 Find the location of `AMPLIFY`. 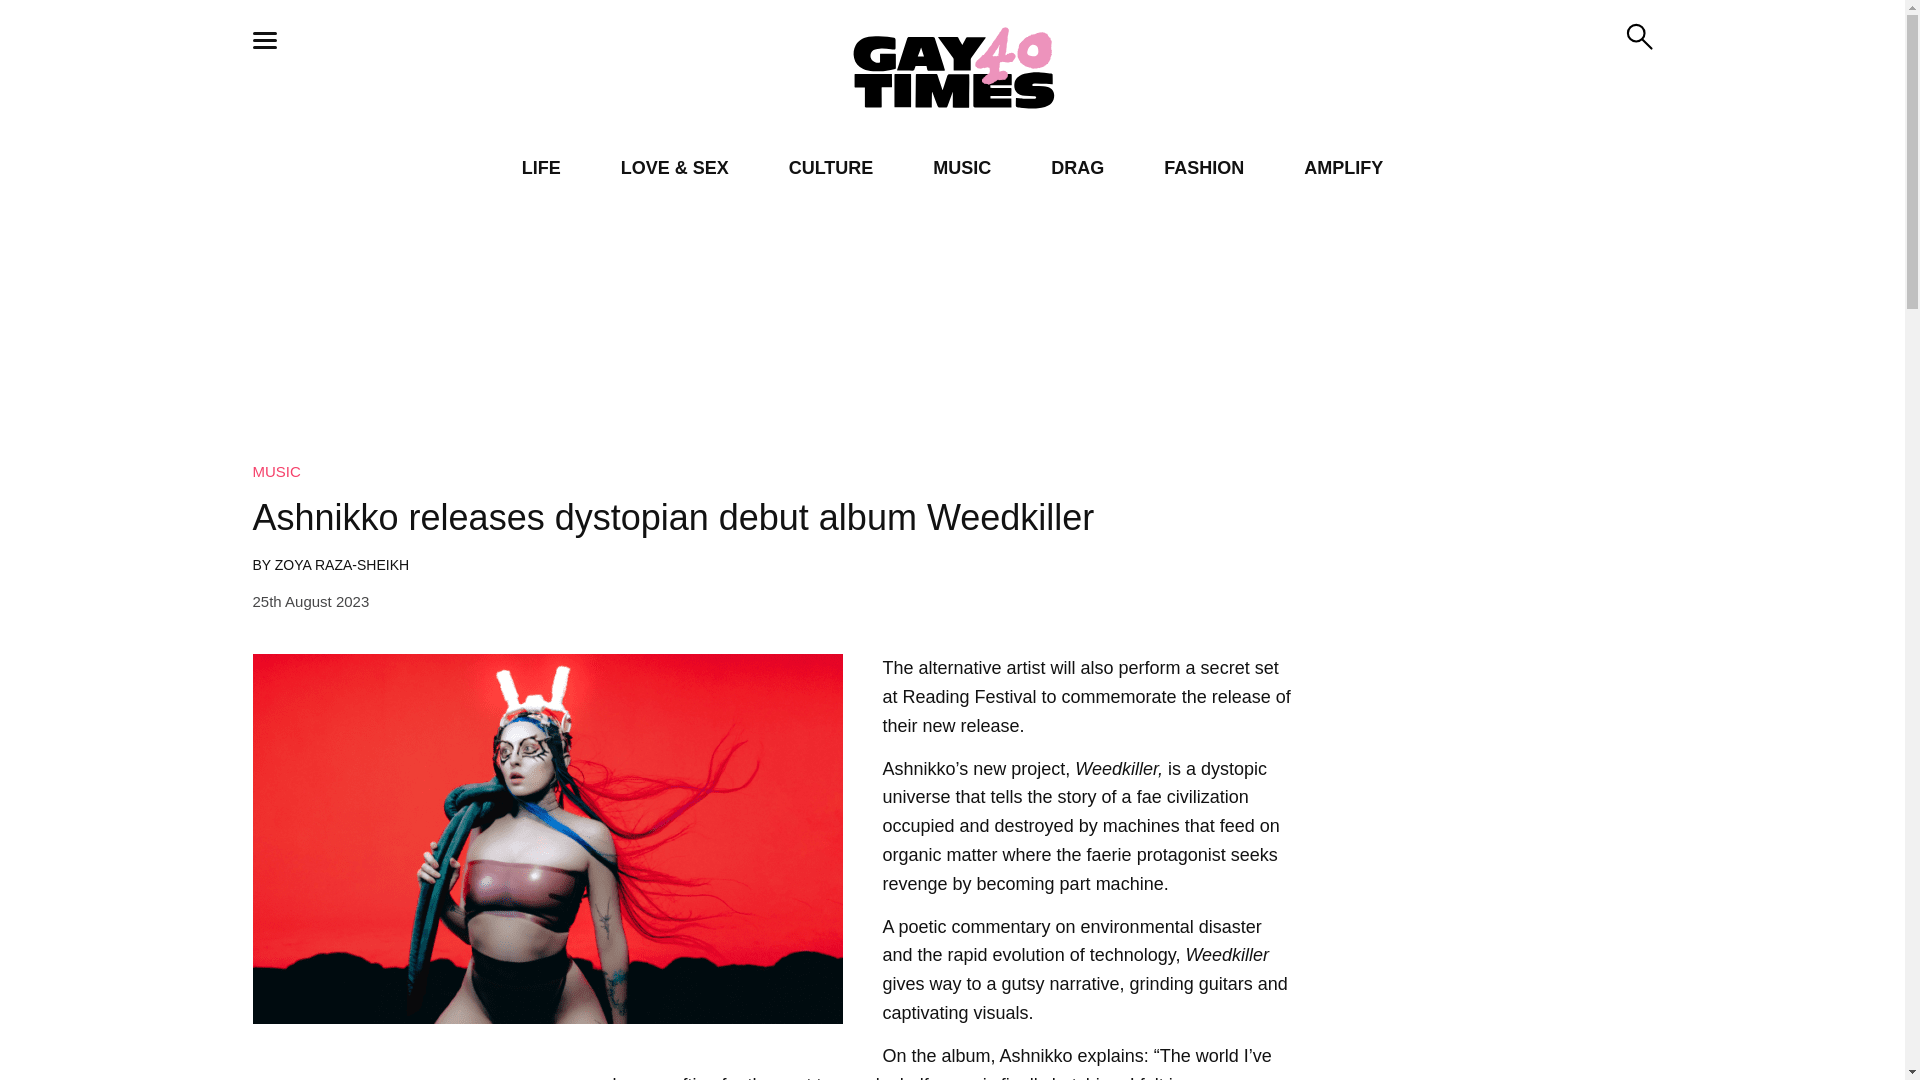

AMPLIFY is located at coordinates (1342, 168).